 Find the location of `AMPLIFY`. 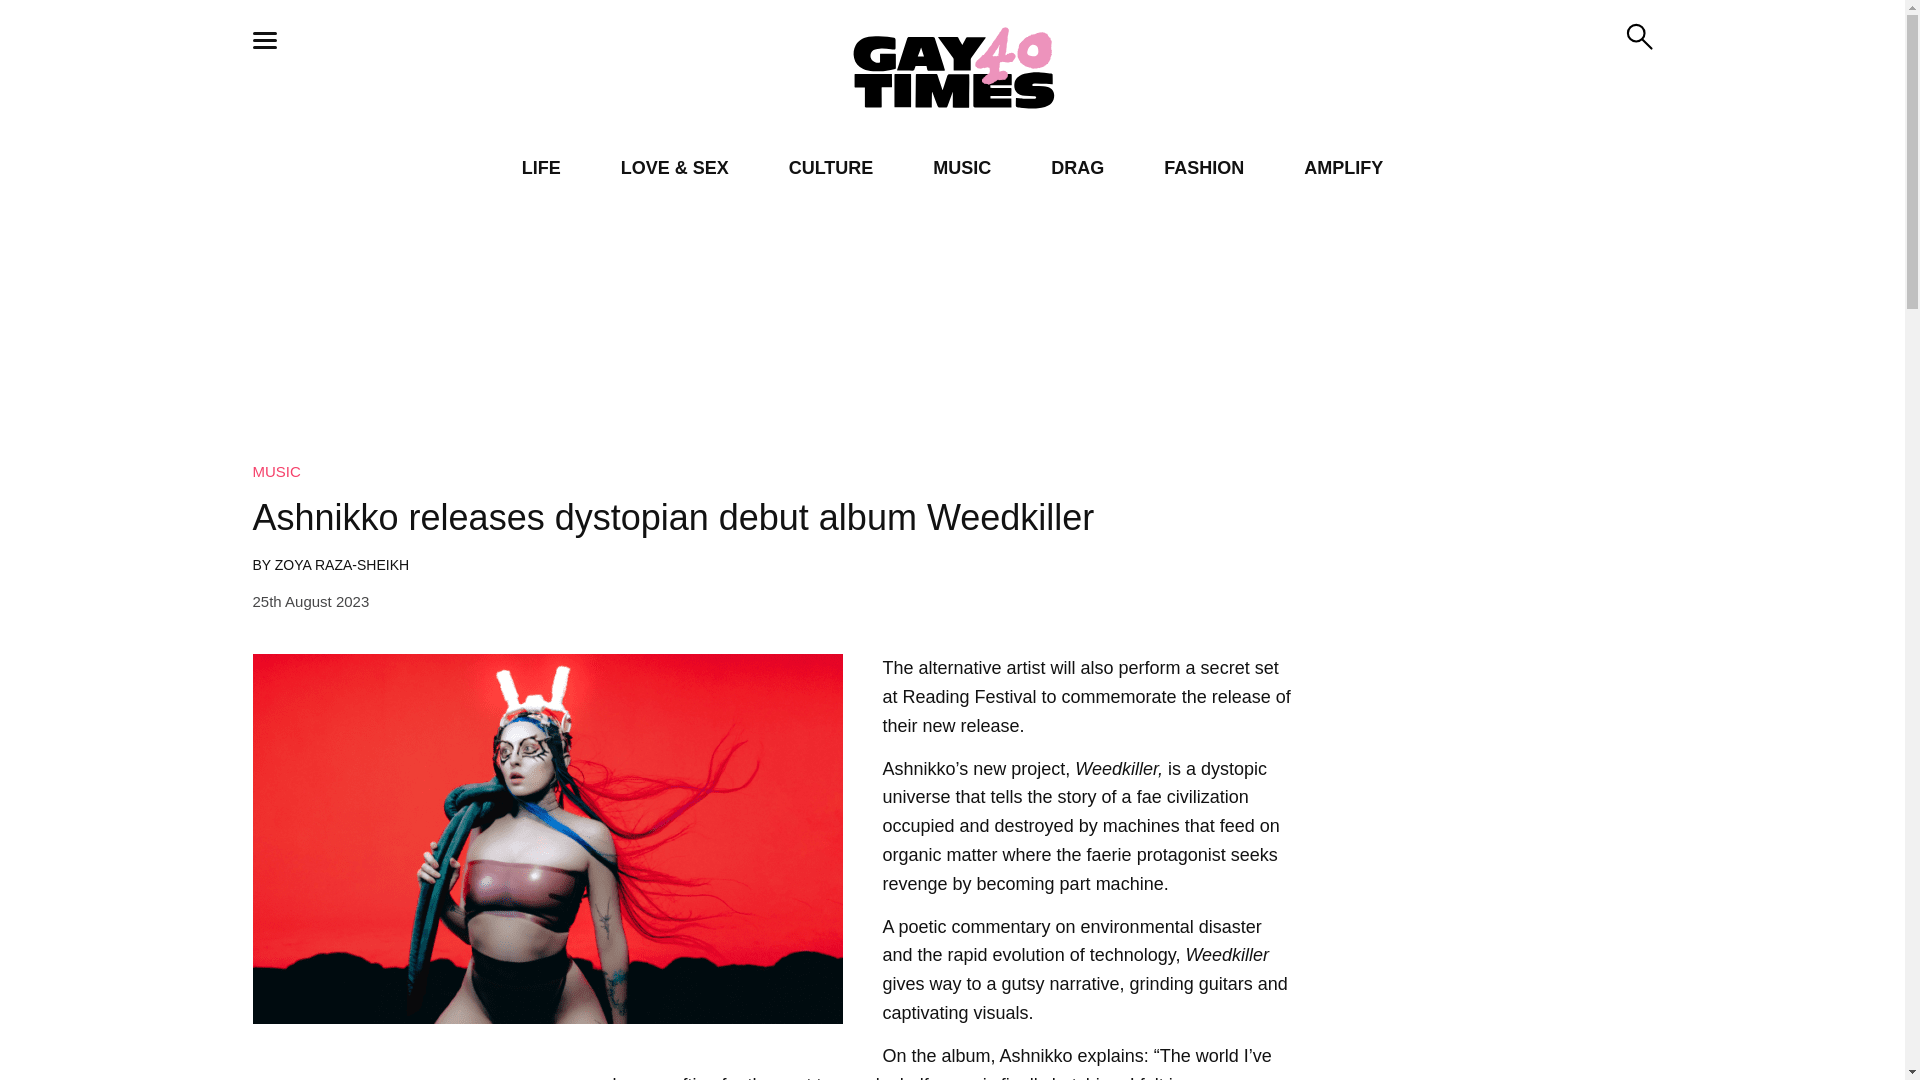

AMPLIFY is located at coordinates (1342, 168).